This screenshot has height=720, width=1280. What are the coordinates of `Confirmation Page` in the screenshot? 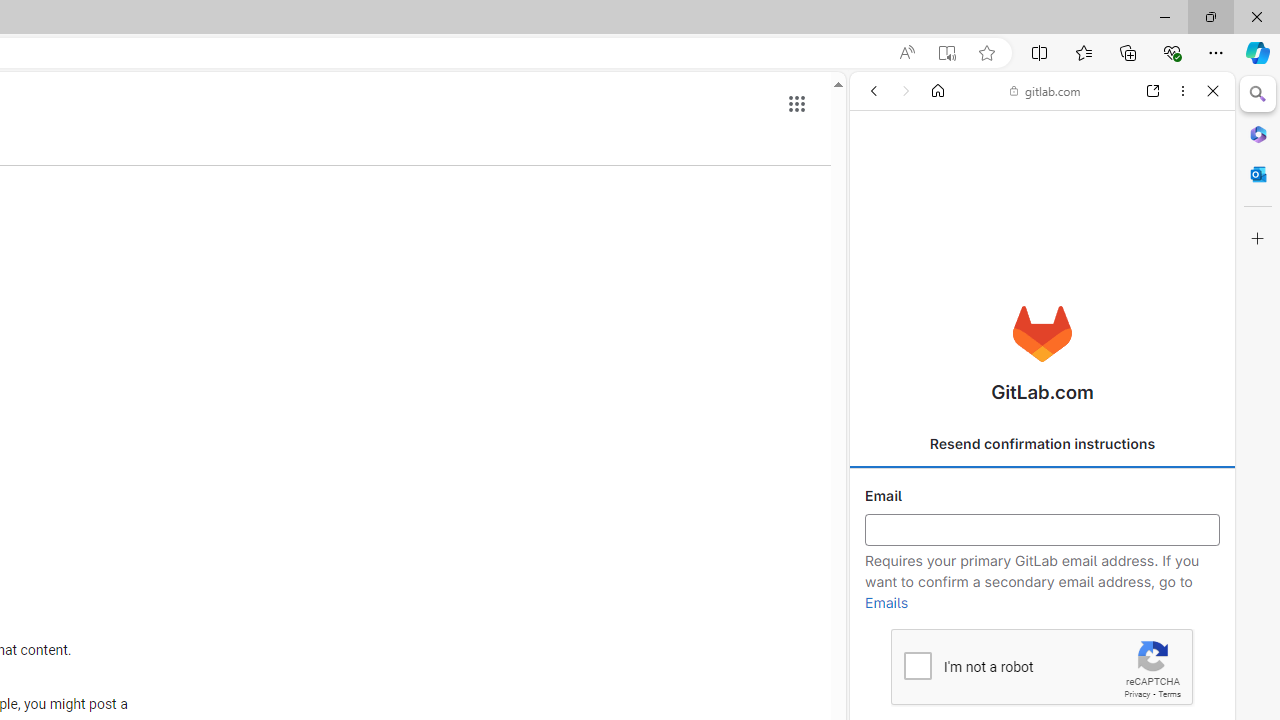 It's located at (1042, 684).